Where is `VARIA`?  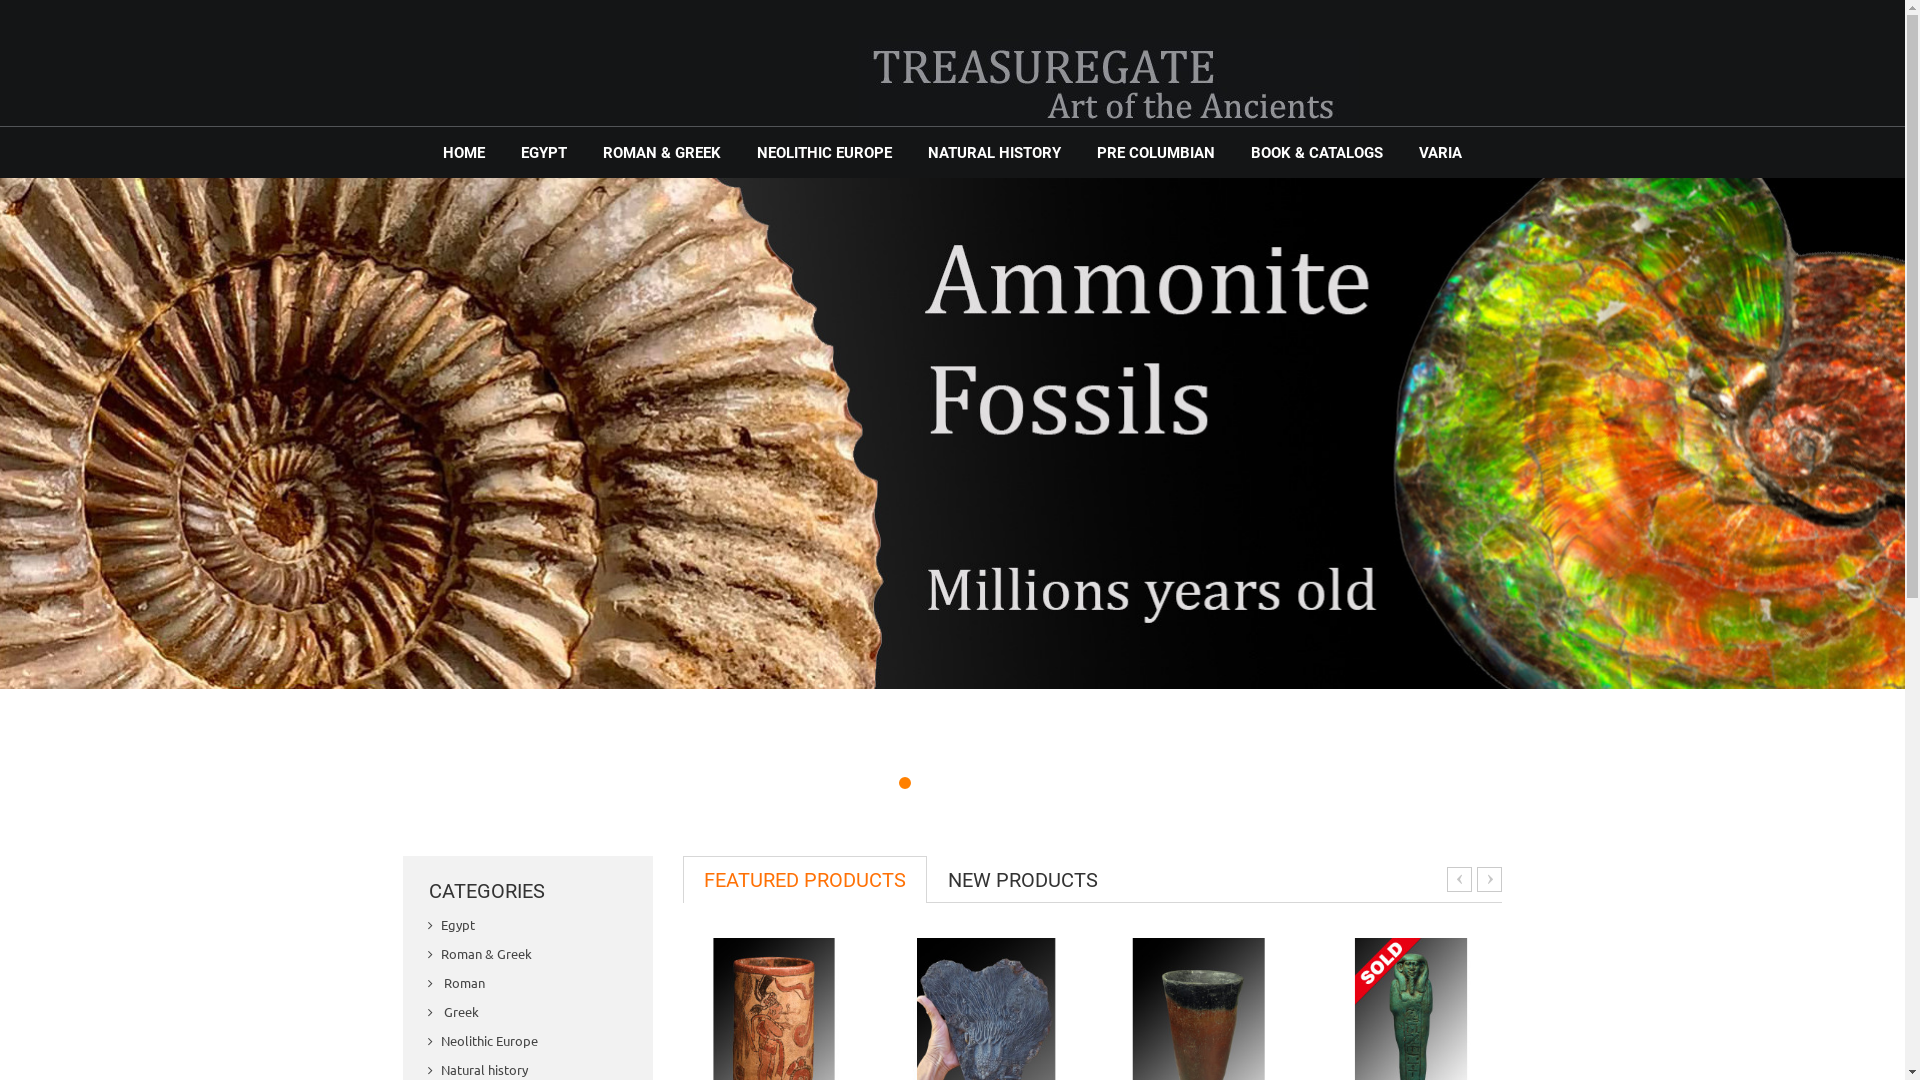 VARIA is located at coordinates (1440, 153).